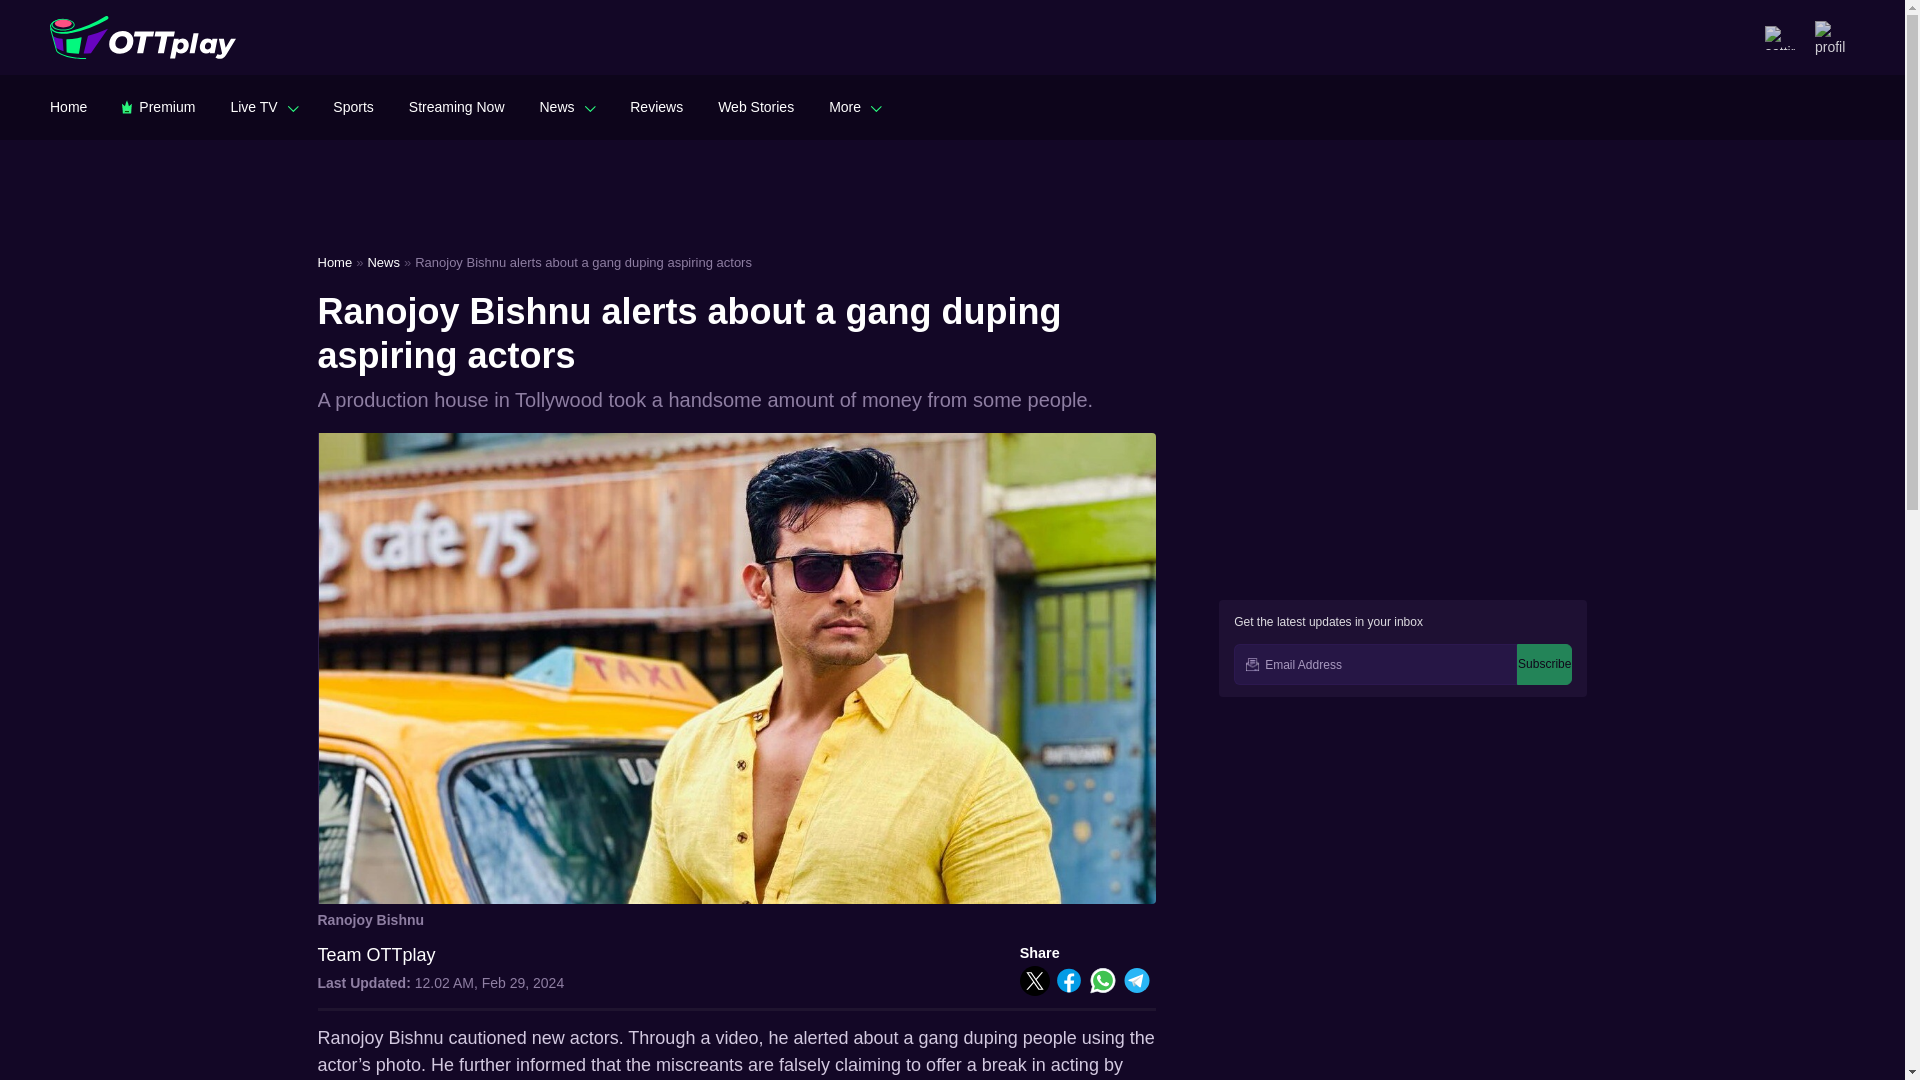 This screenshot has width=1920, height=1080. What do you see at coordinates (158, 106) in the screenshot?
I see `Premium` at bounding box center [158, 106].